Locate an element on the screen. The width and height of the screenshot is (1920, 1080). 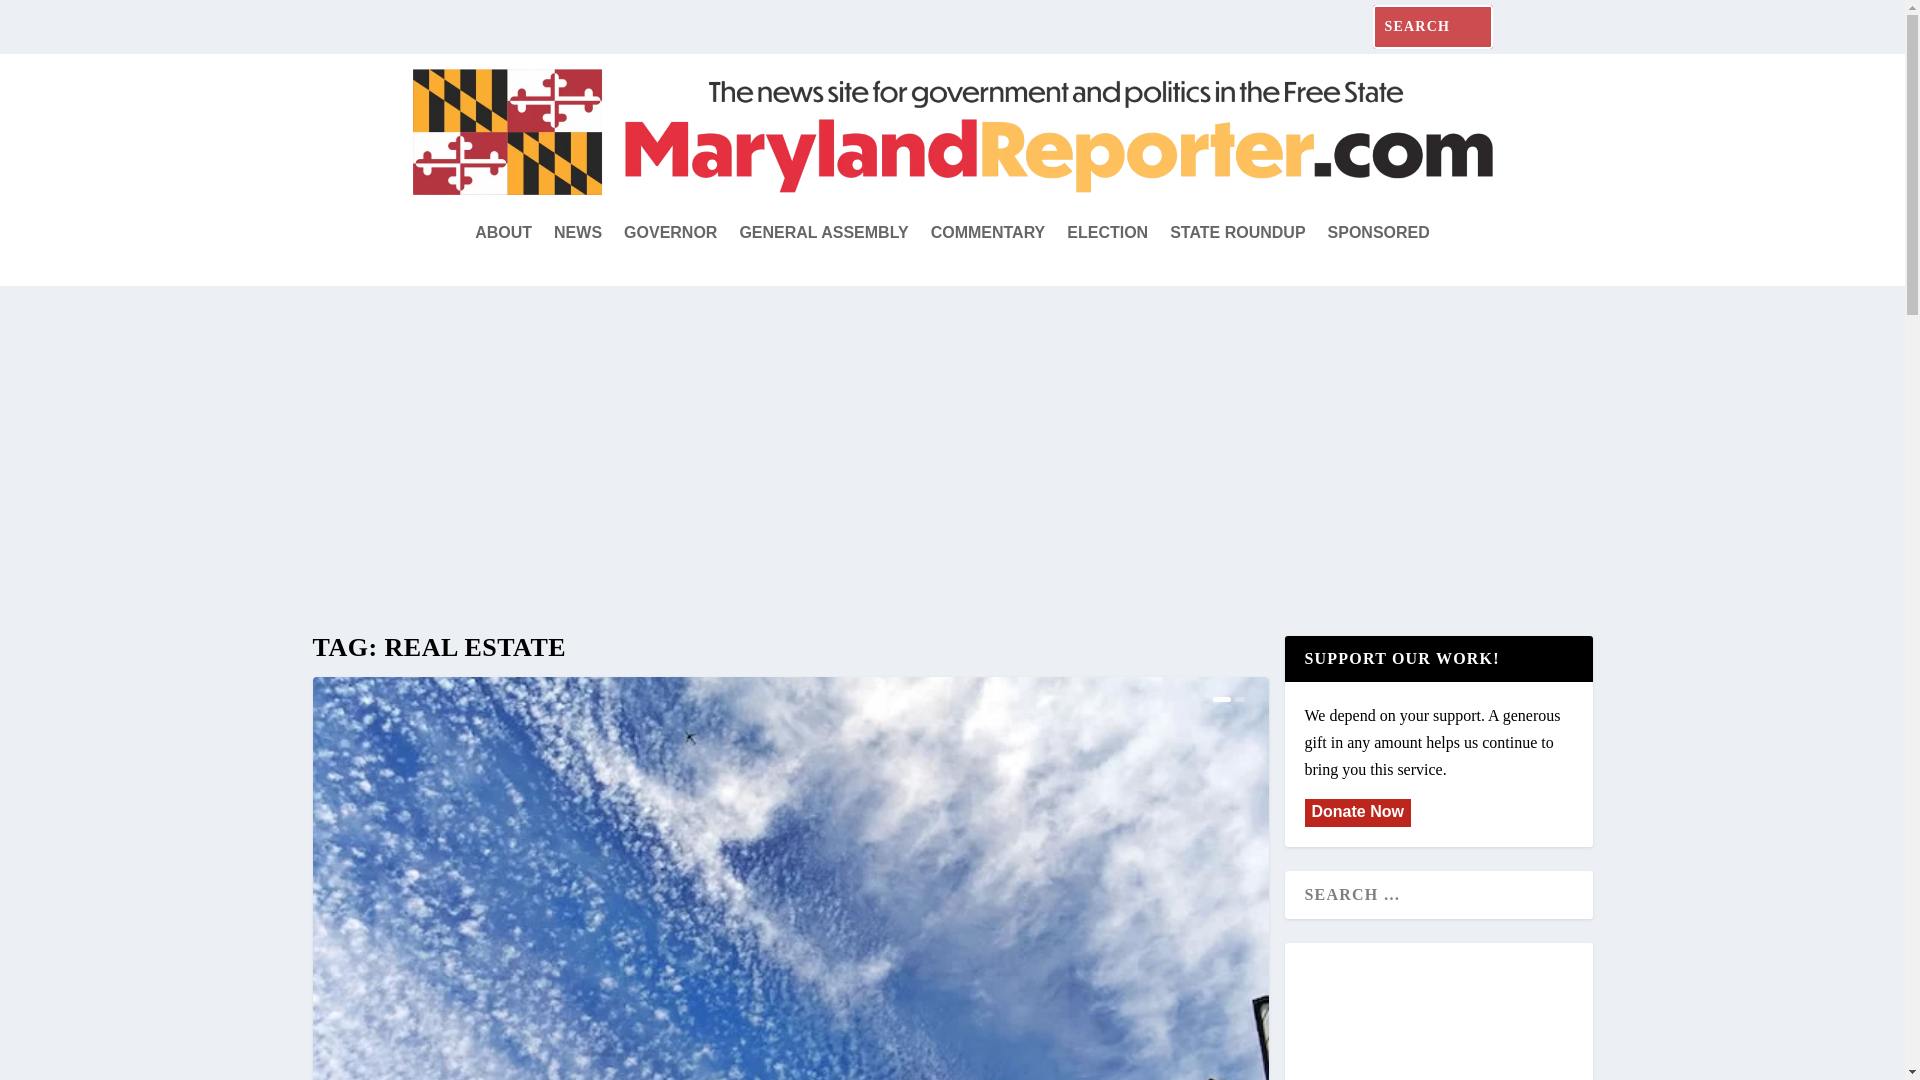
ABOUT is located at coordinates (502, 233).